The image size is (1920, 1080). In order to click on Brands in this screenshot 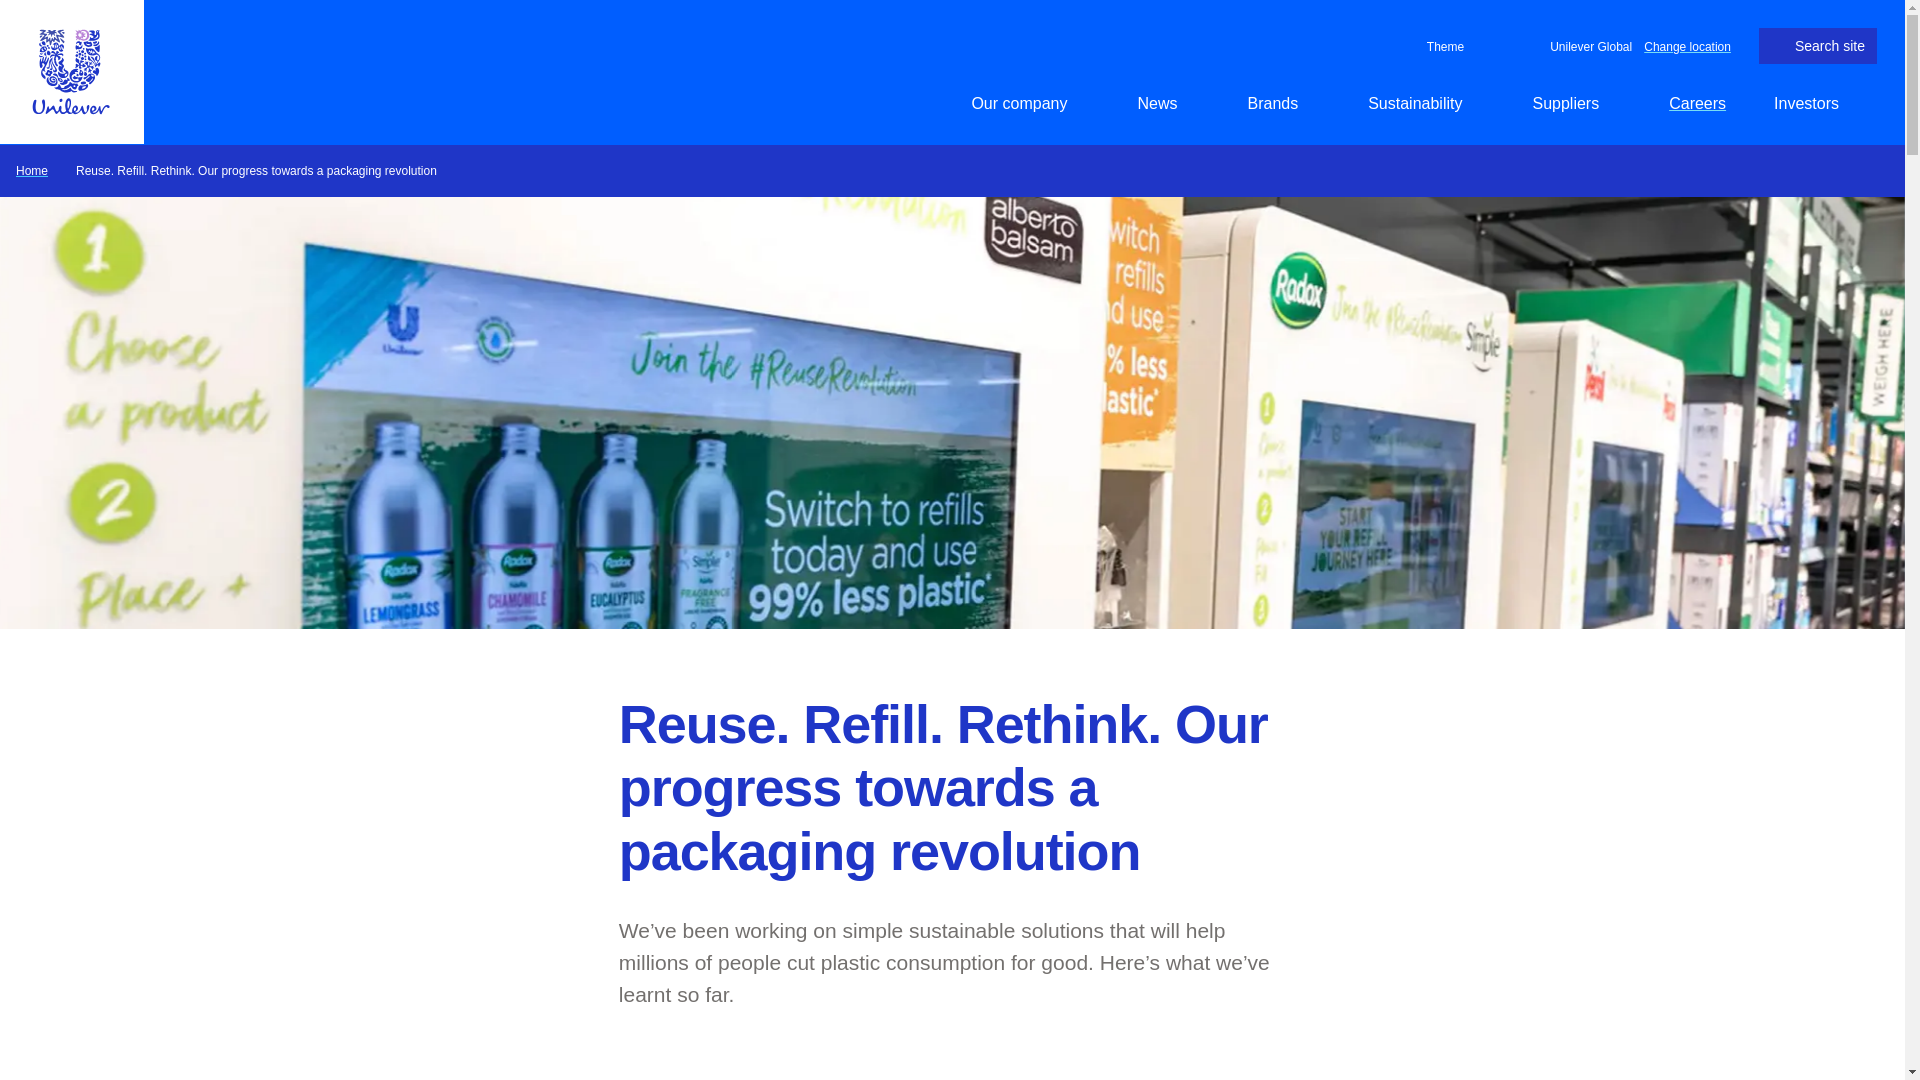, I will do `click(1283, 103)`.